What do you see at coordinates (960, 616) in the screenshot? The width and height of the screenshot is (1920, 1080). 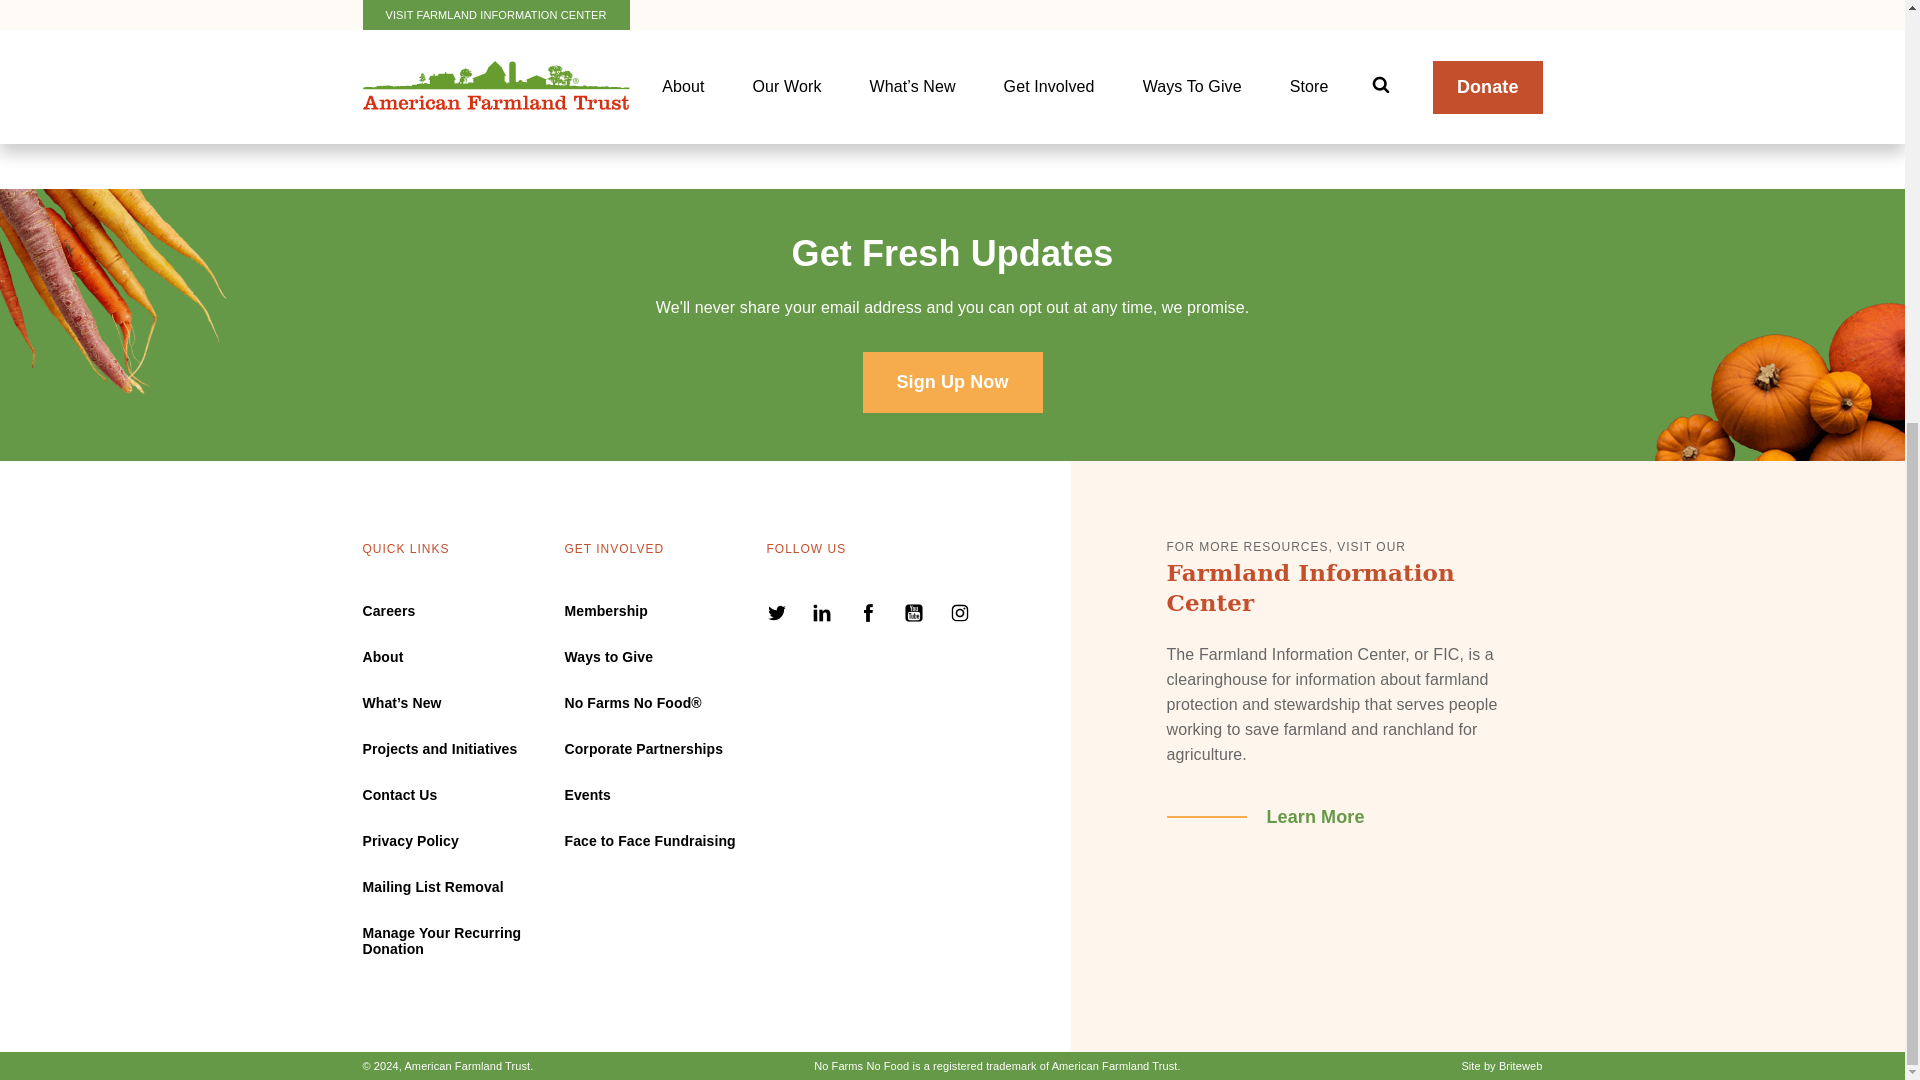 I see `instagram` at bounding box center [960, 616].